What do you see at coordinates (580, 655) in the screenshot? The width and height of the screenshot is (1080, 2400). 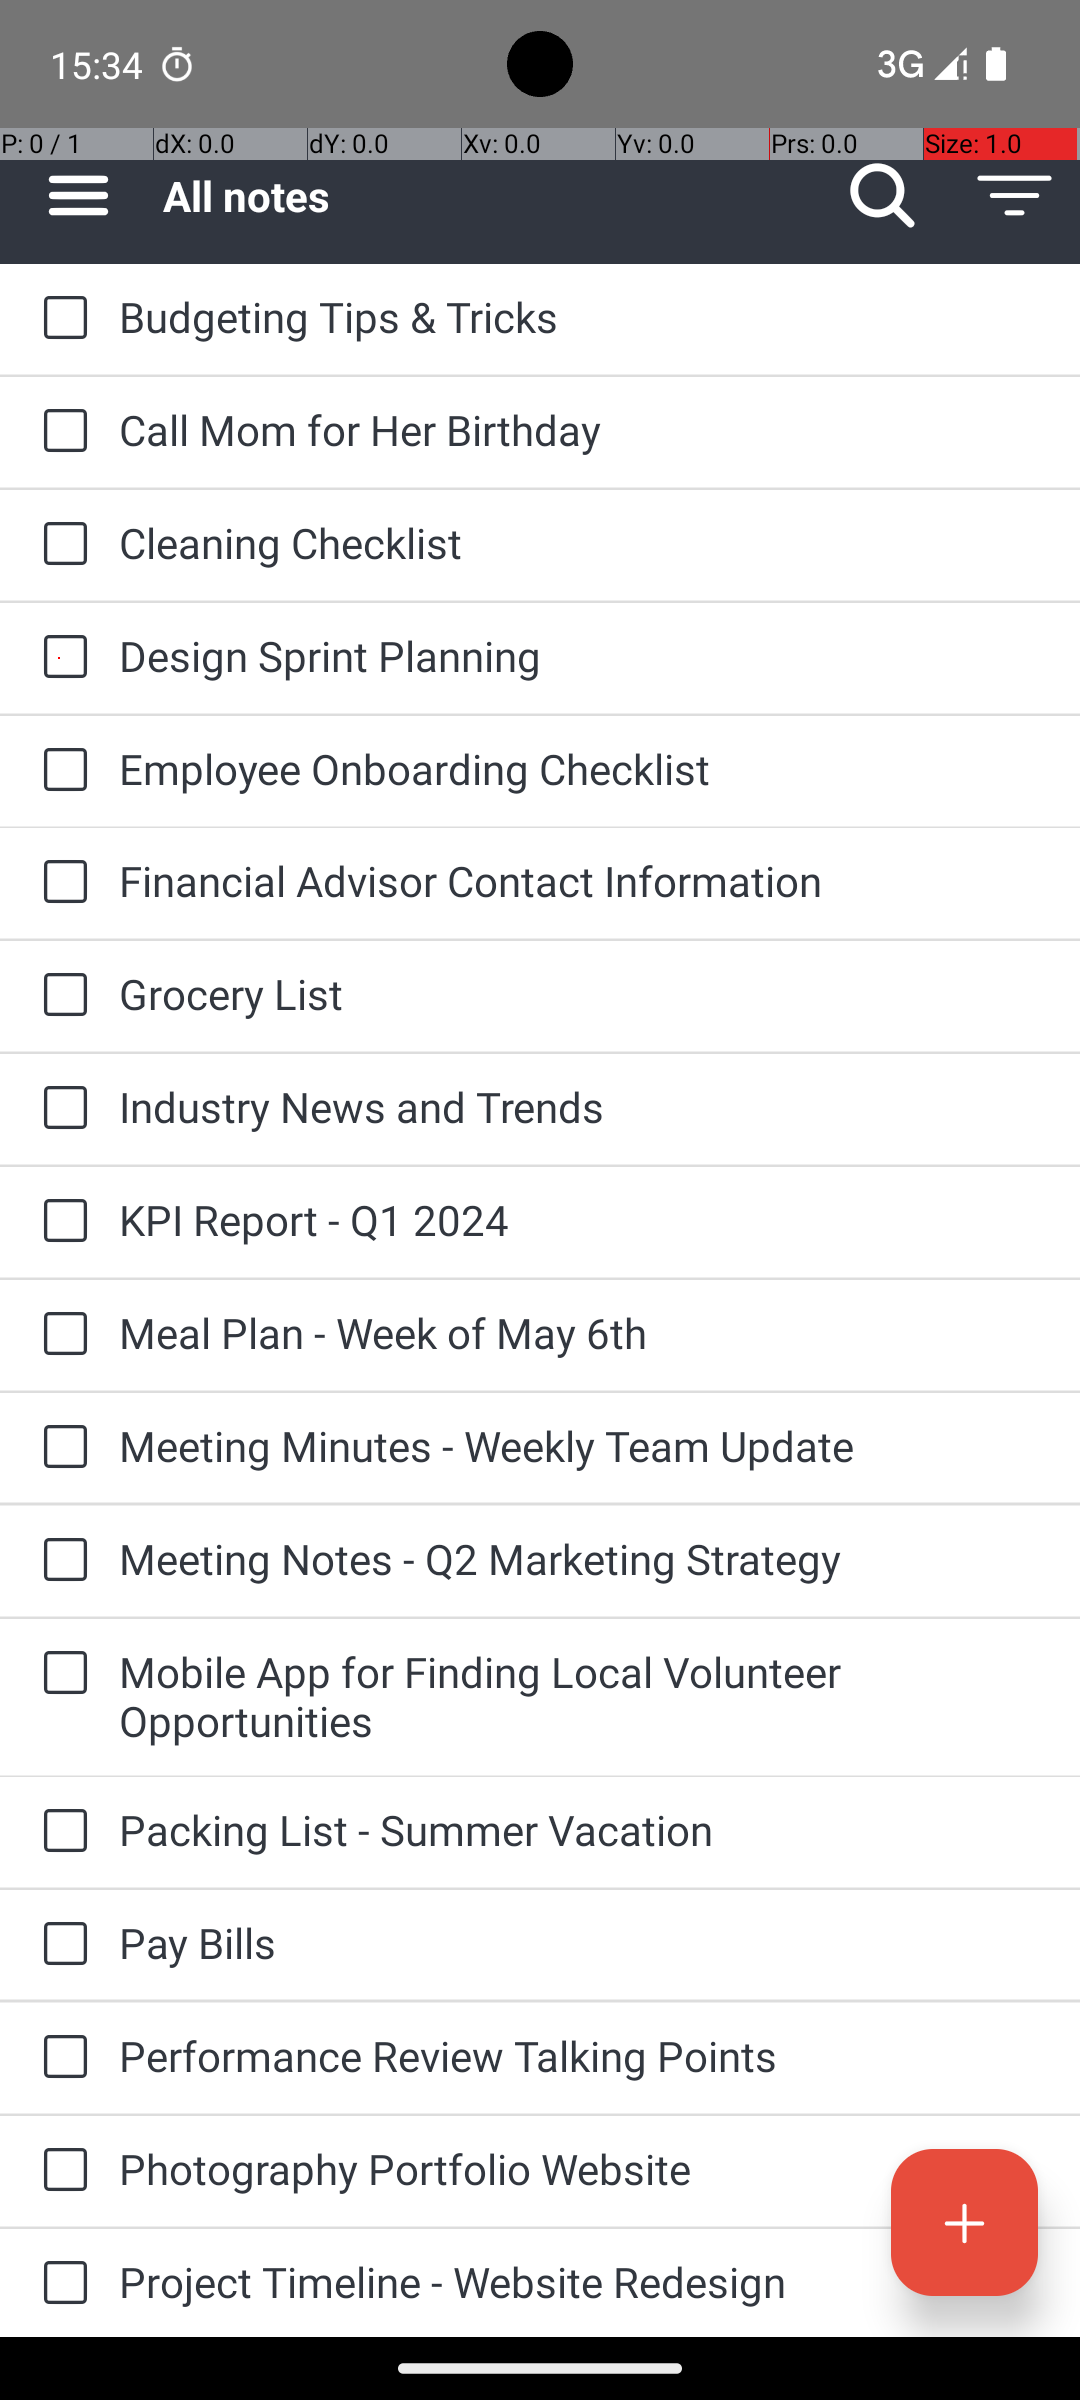 I see `Design Sprint Planning` at bounding box center [580, 655].